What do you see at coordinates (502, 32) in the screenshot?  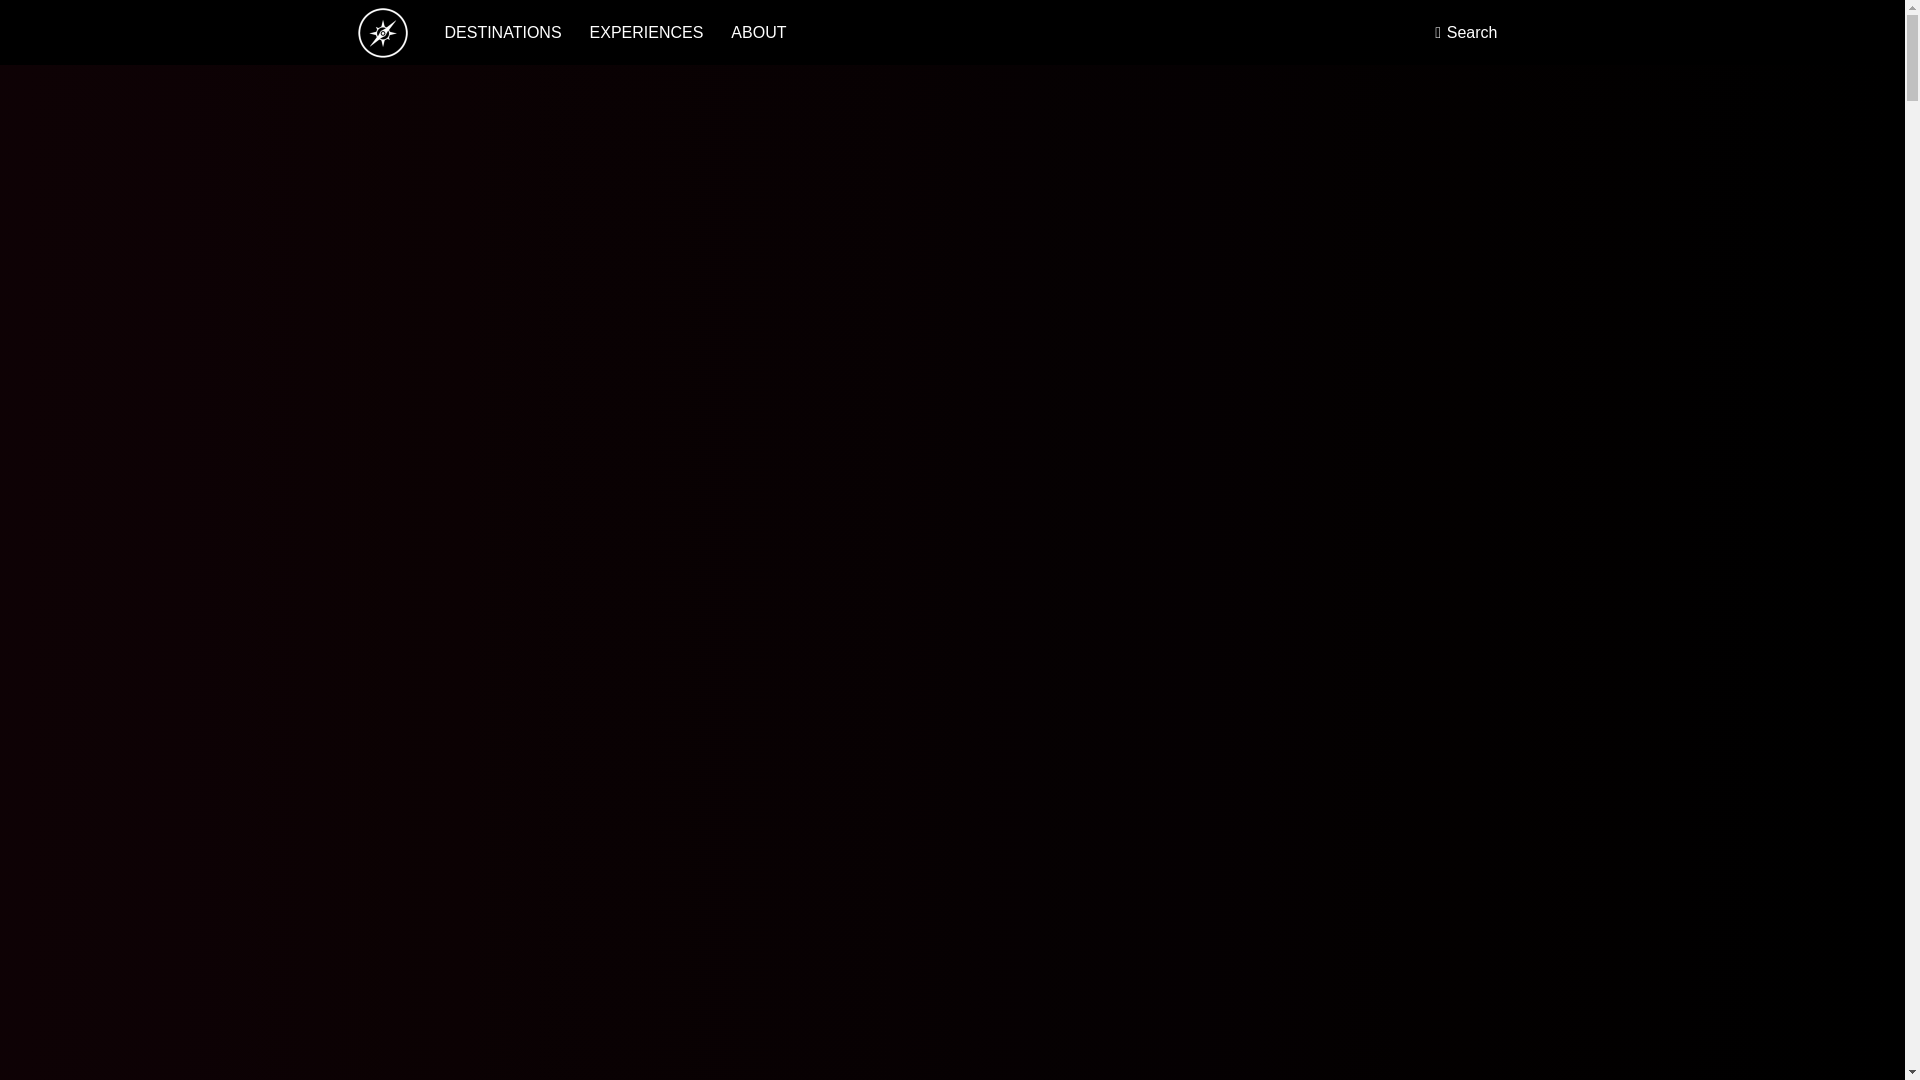 I see `DESTINATIONS` at bounding box center [502, 32].